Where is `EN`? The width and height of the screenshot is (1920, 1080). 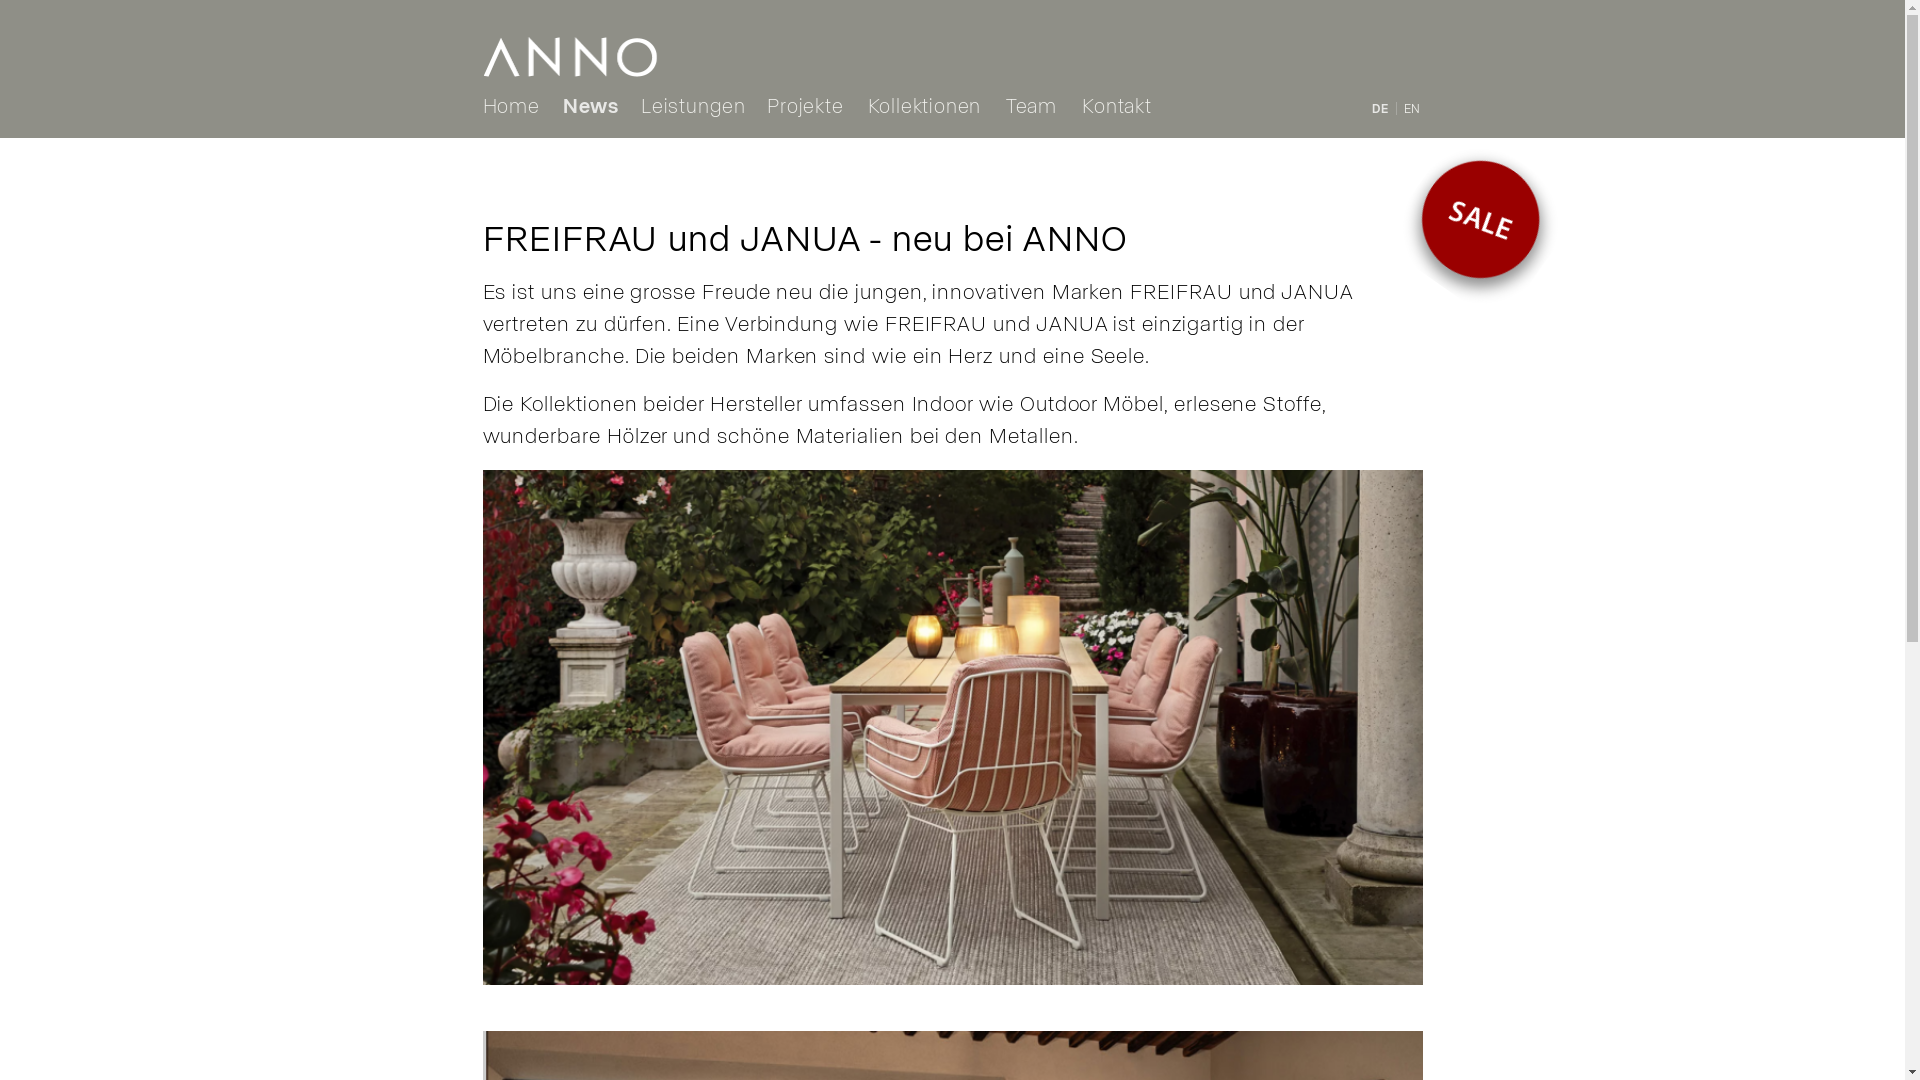
EN is located at coordinates (1412, 110).